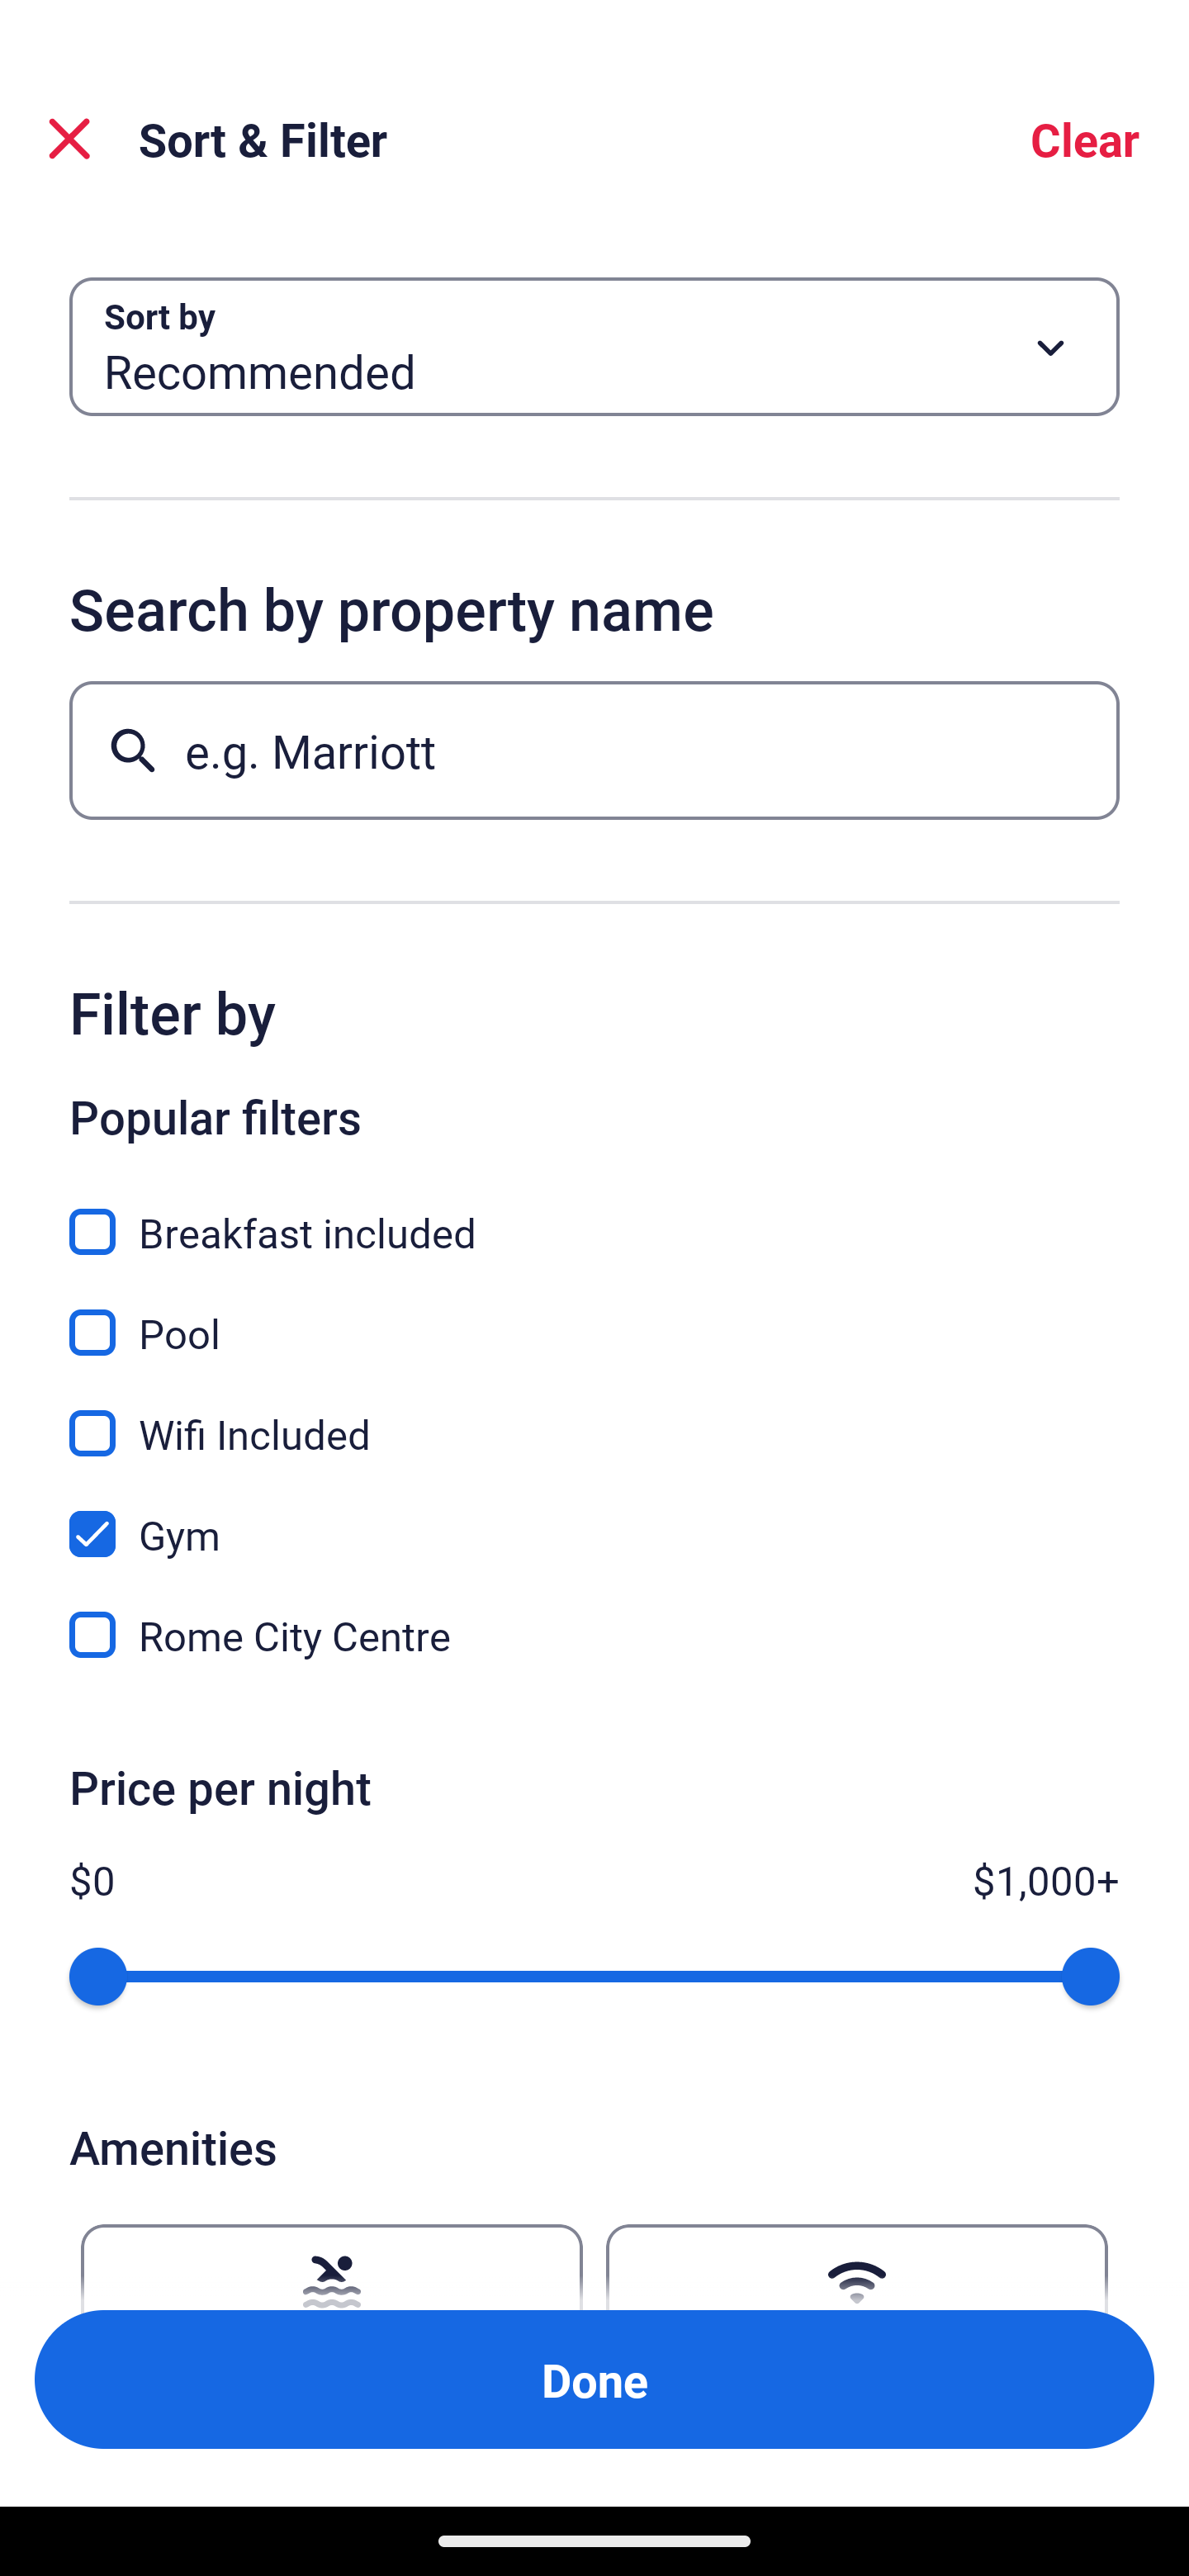  What do you see at coordinates (594, 1314) in the screenshot?
I see `Pool, Pool` at bounding box center [594, 1314].